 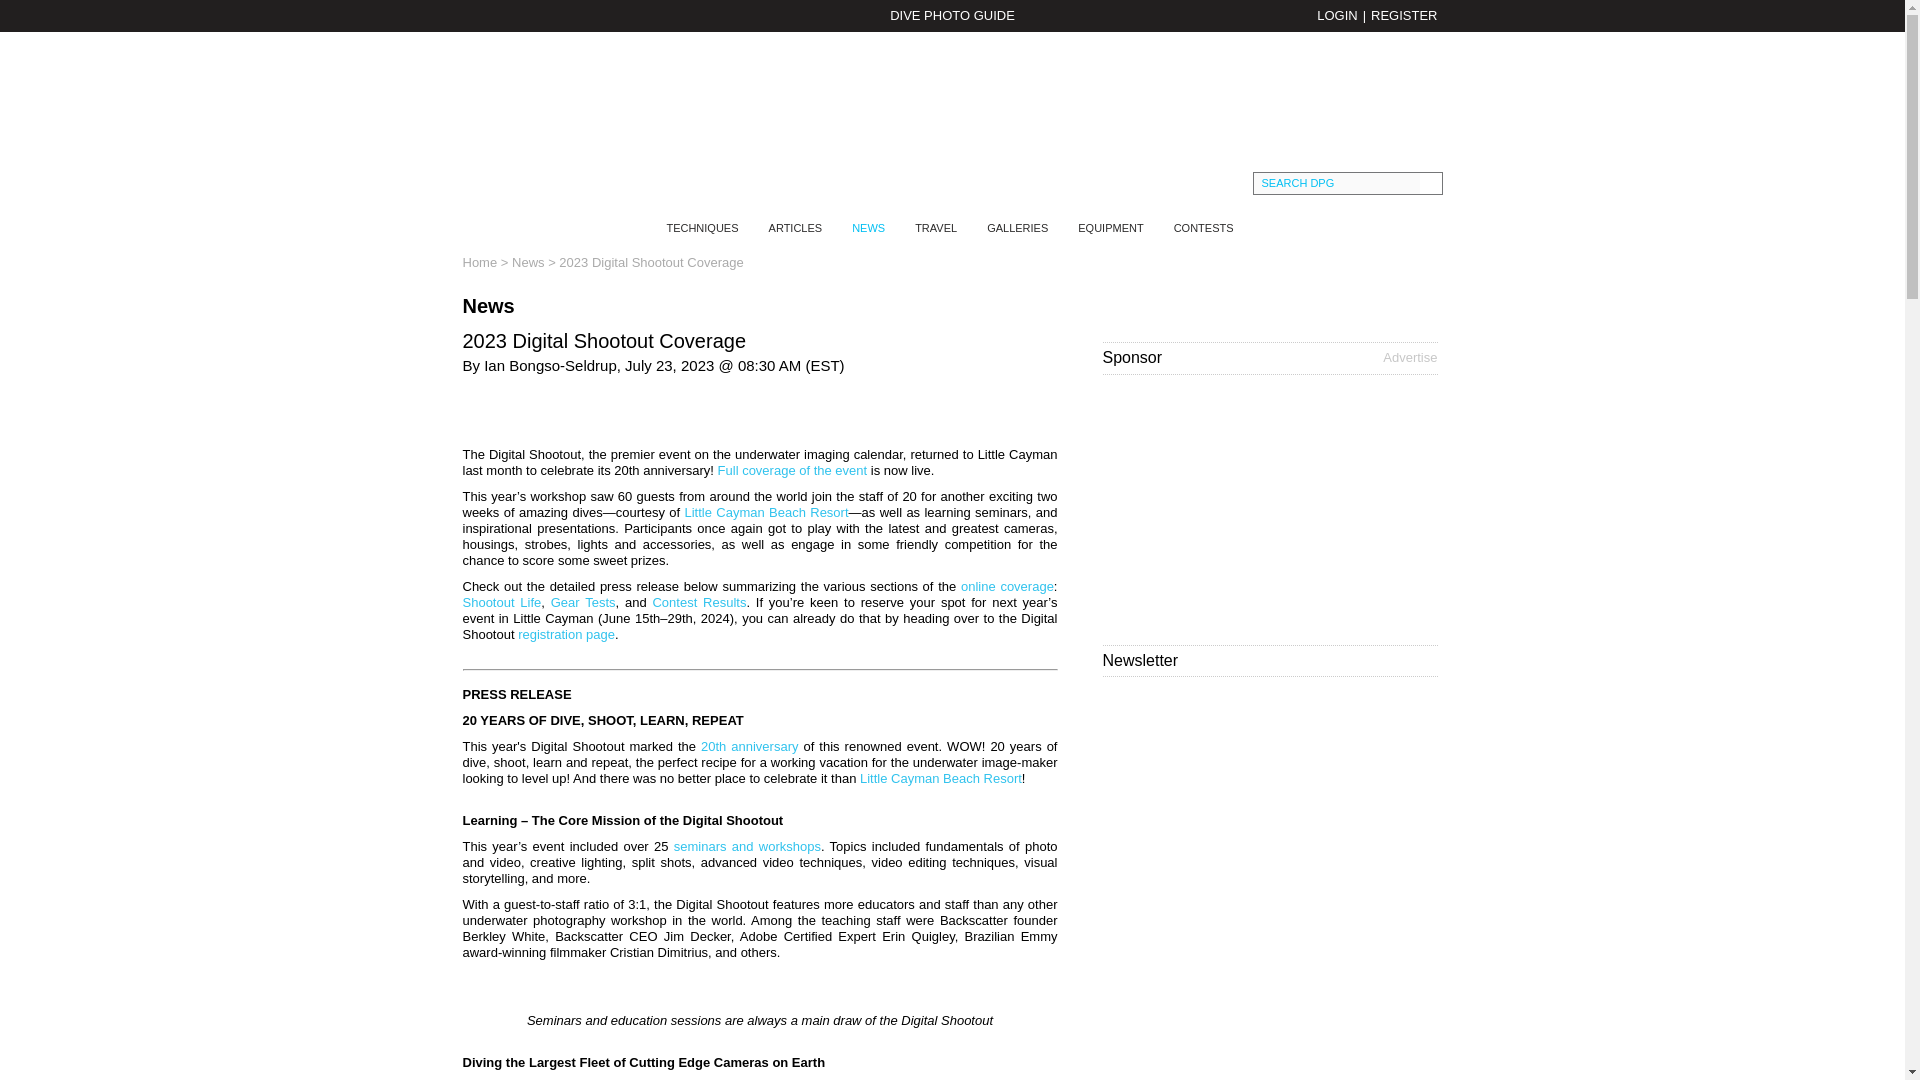 I want to click on NEWS, so click(x=868, y=228).